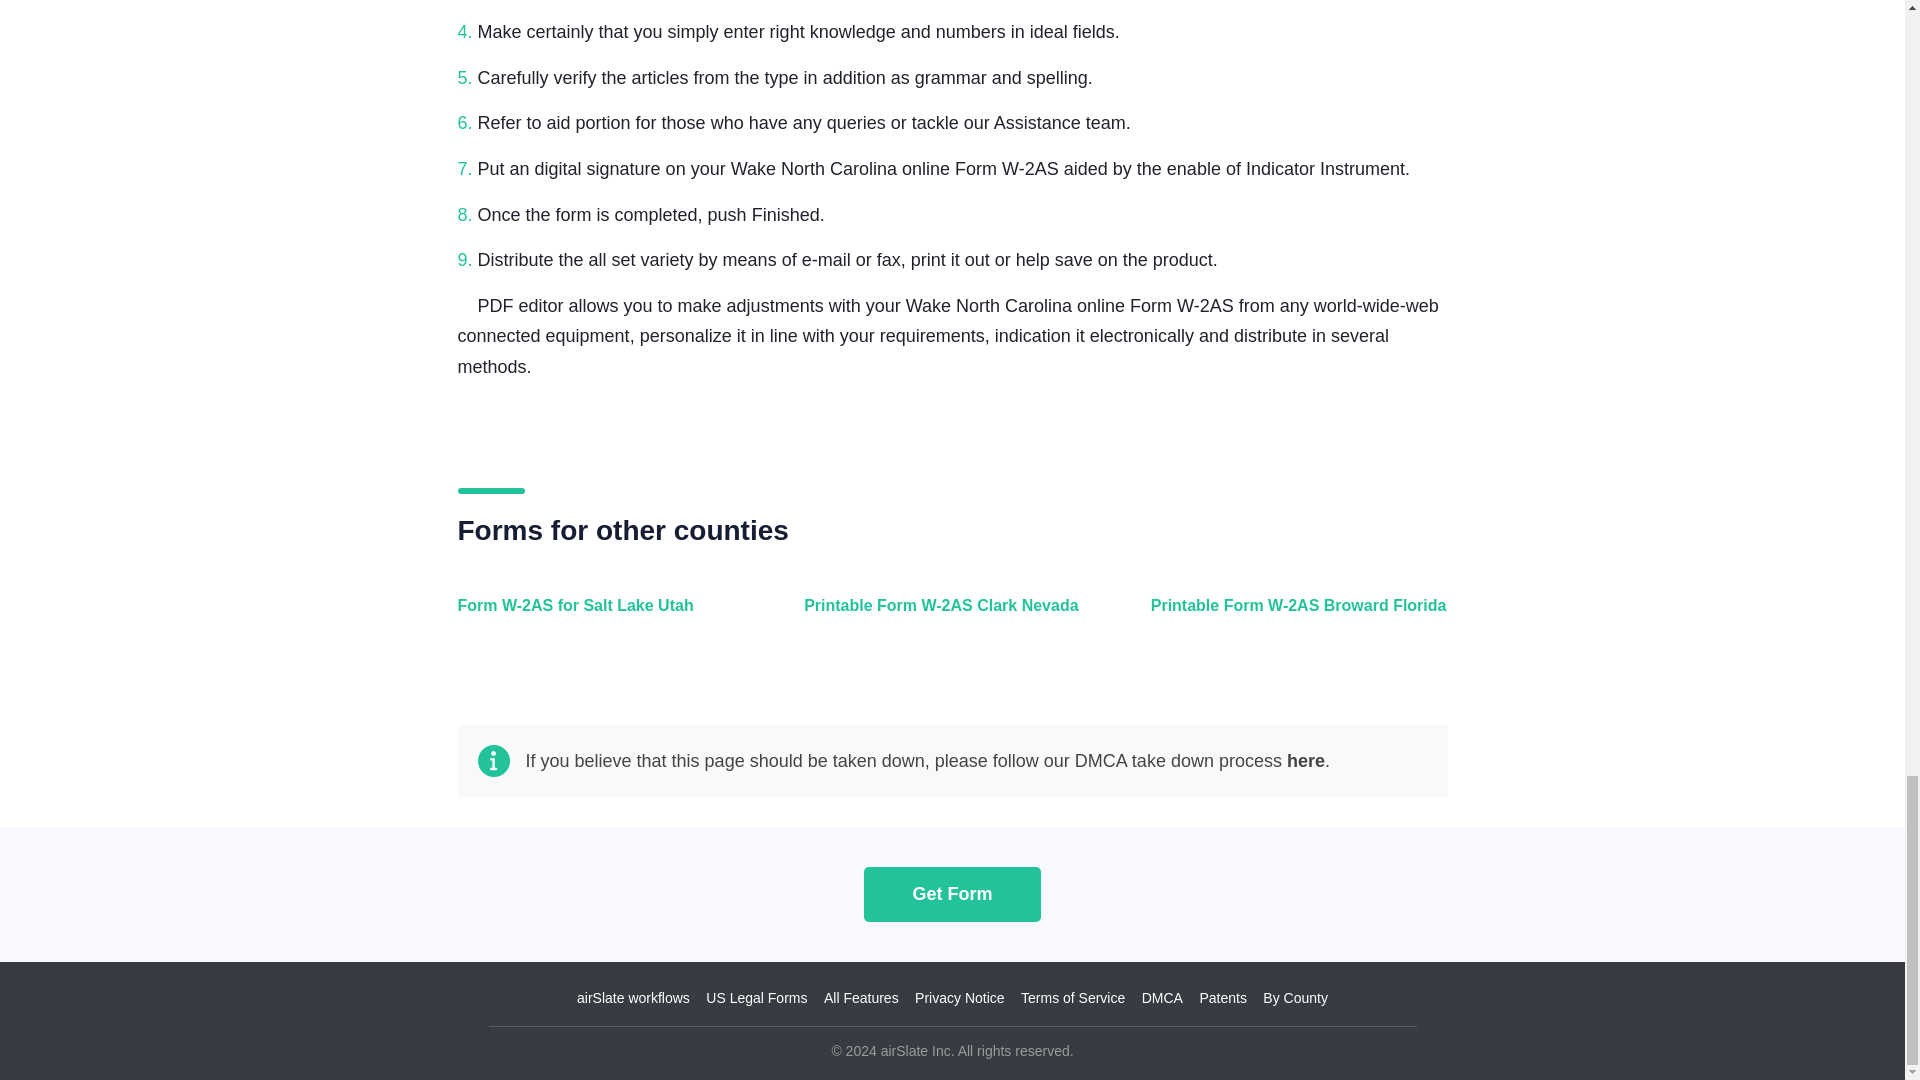 This screenshot has height=1080, width=1920. I want to click on Printable Form W-2AS Broward Florida, so click(1294, 616).